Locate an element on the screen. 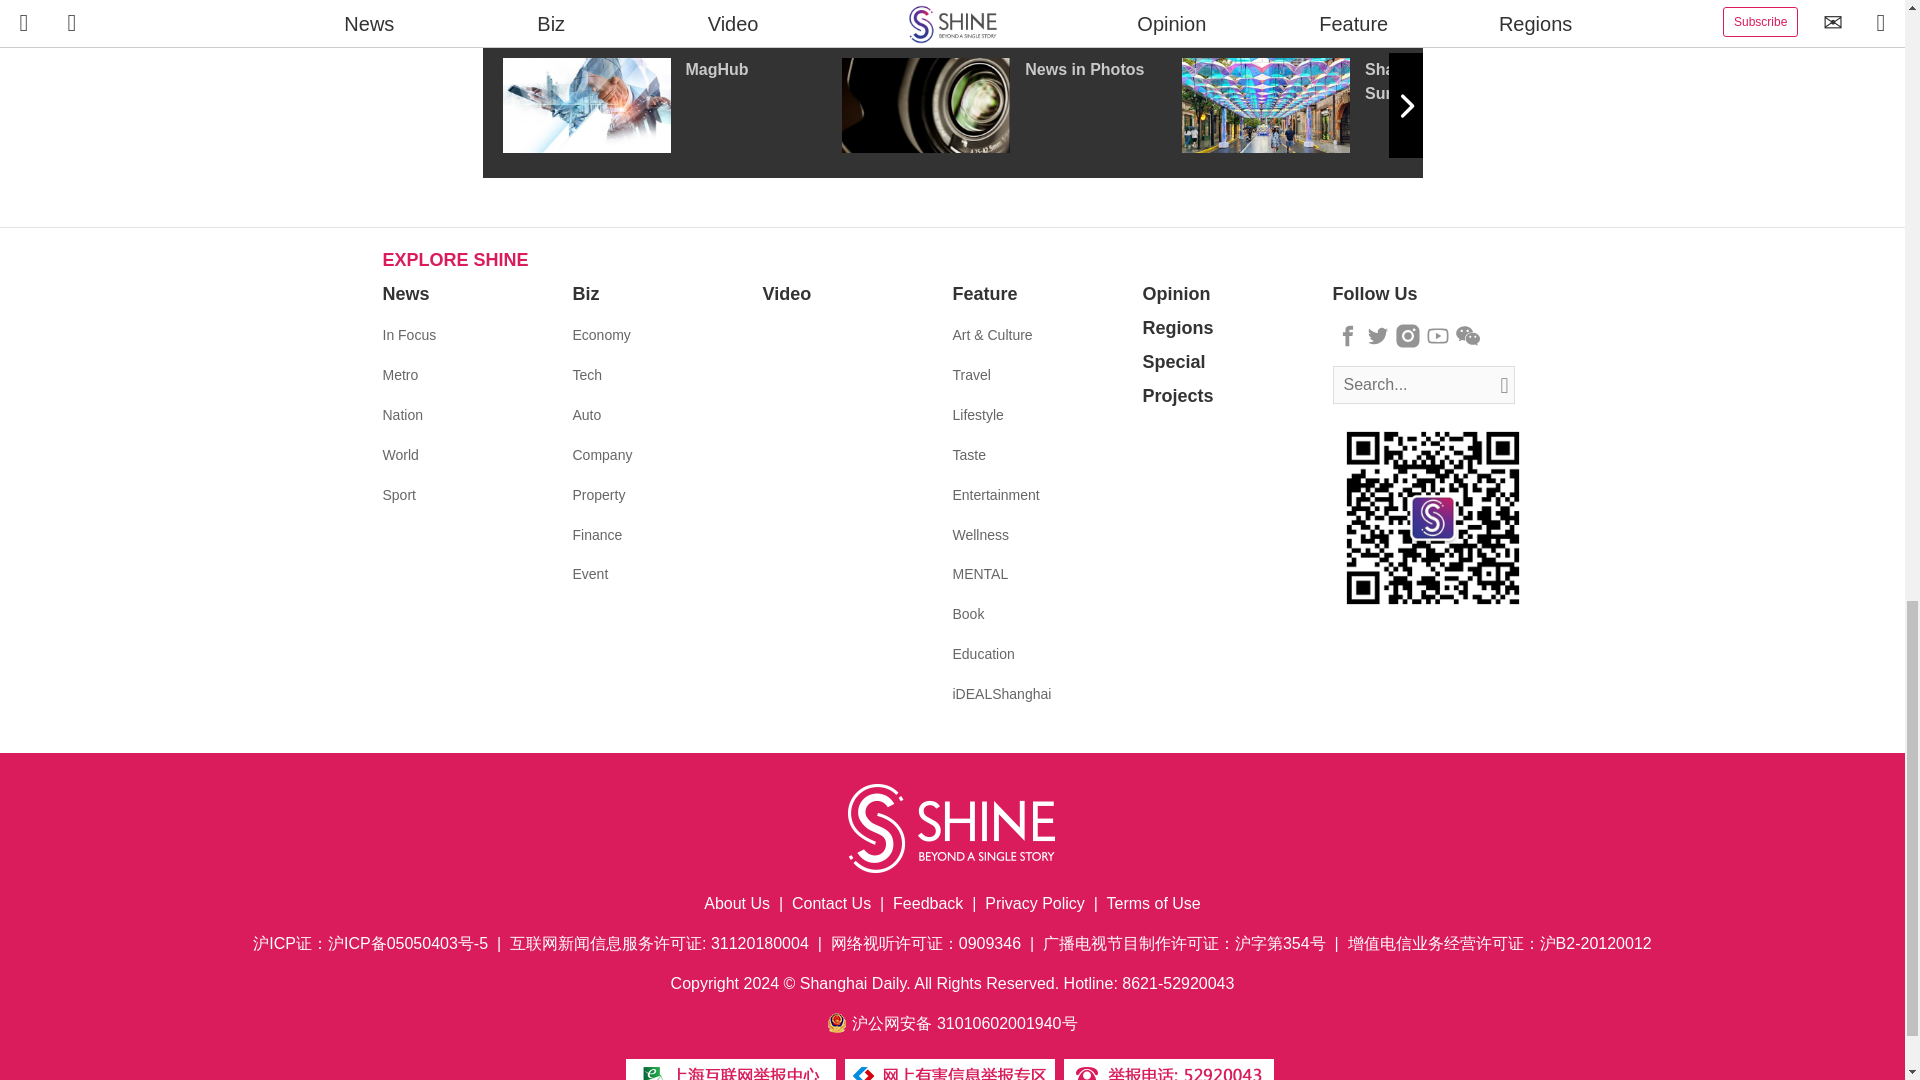 The height and width of the screenshot is (1080, 1920). Shanghai Summer is located at coordinates (1351, 105).